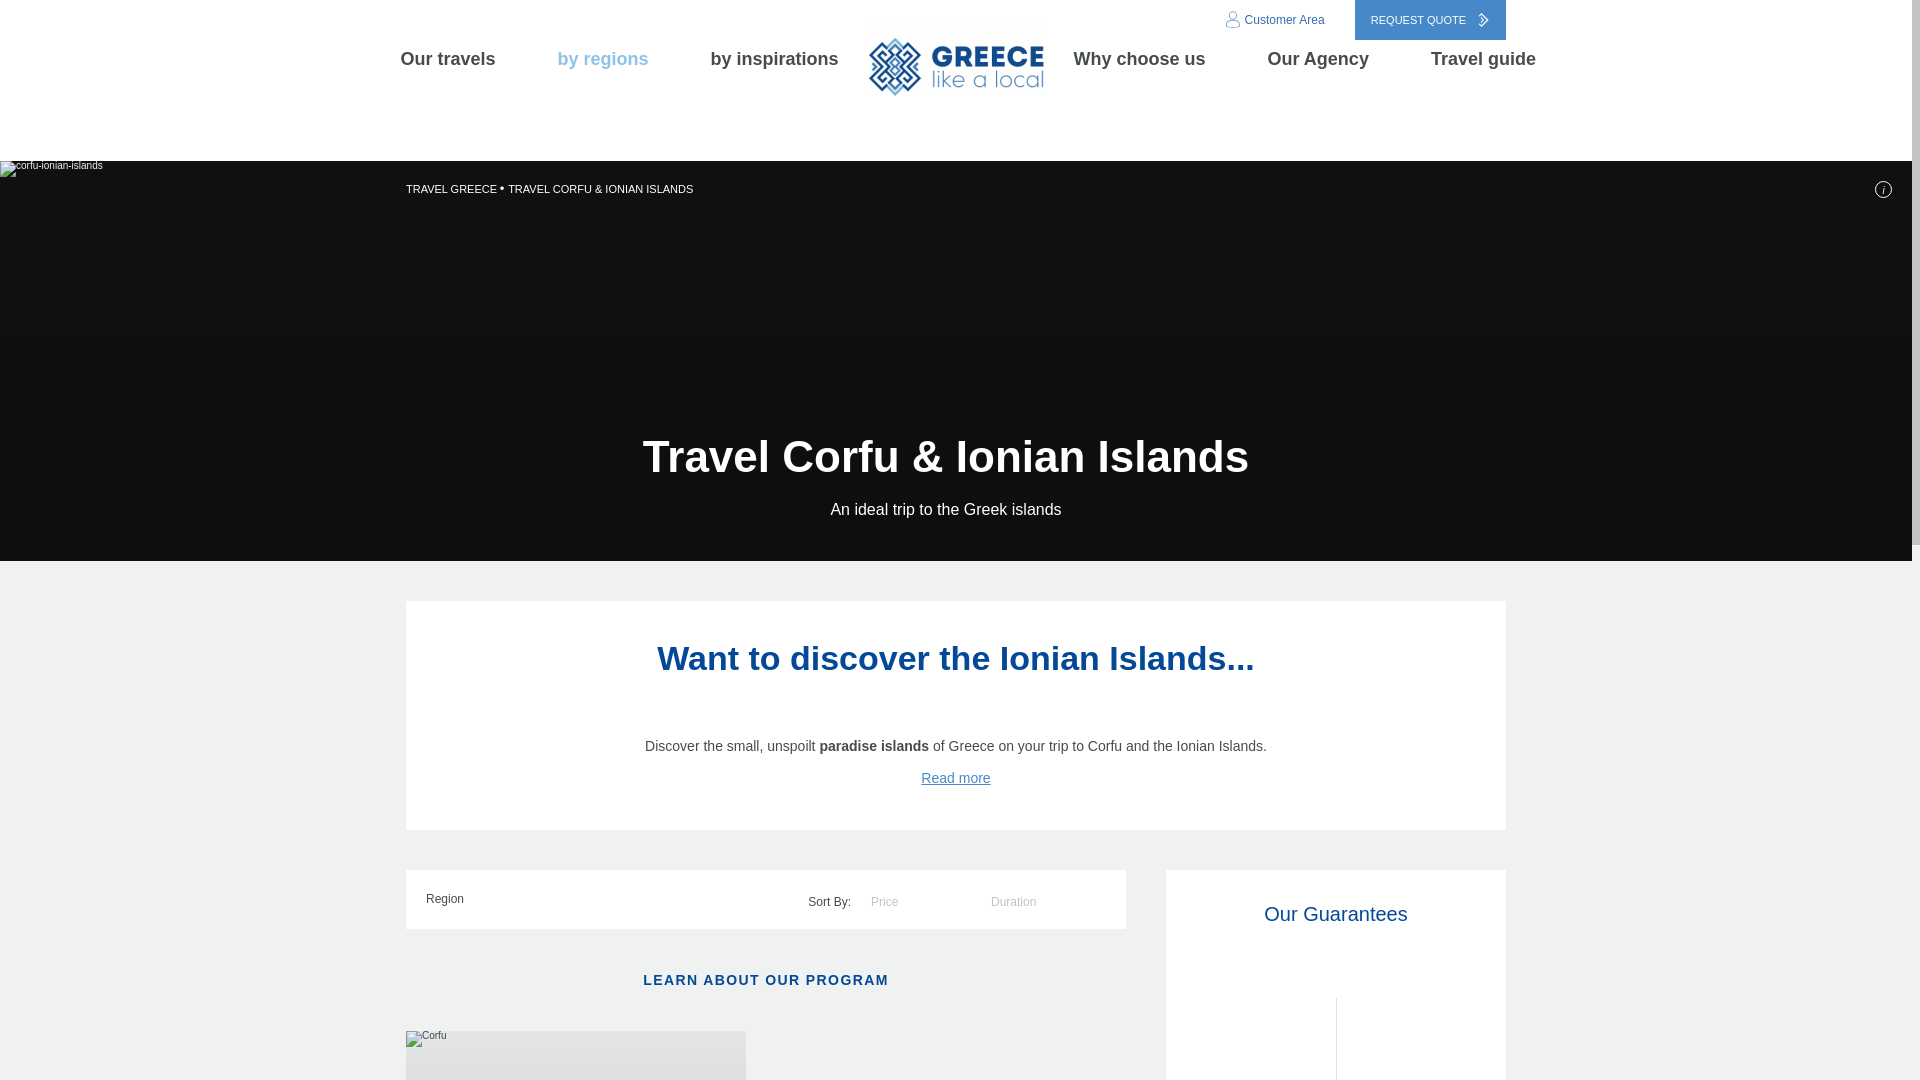  Describe the element at coordinates (1430, 20) in the screenshot. I see `REQUEST QUOTE` at that location.